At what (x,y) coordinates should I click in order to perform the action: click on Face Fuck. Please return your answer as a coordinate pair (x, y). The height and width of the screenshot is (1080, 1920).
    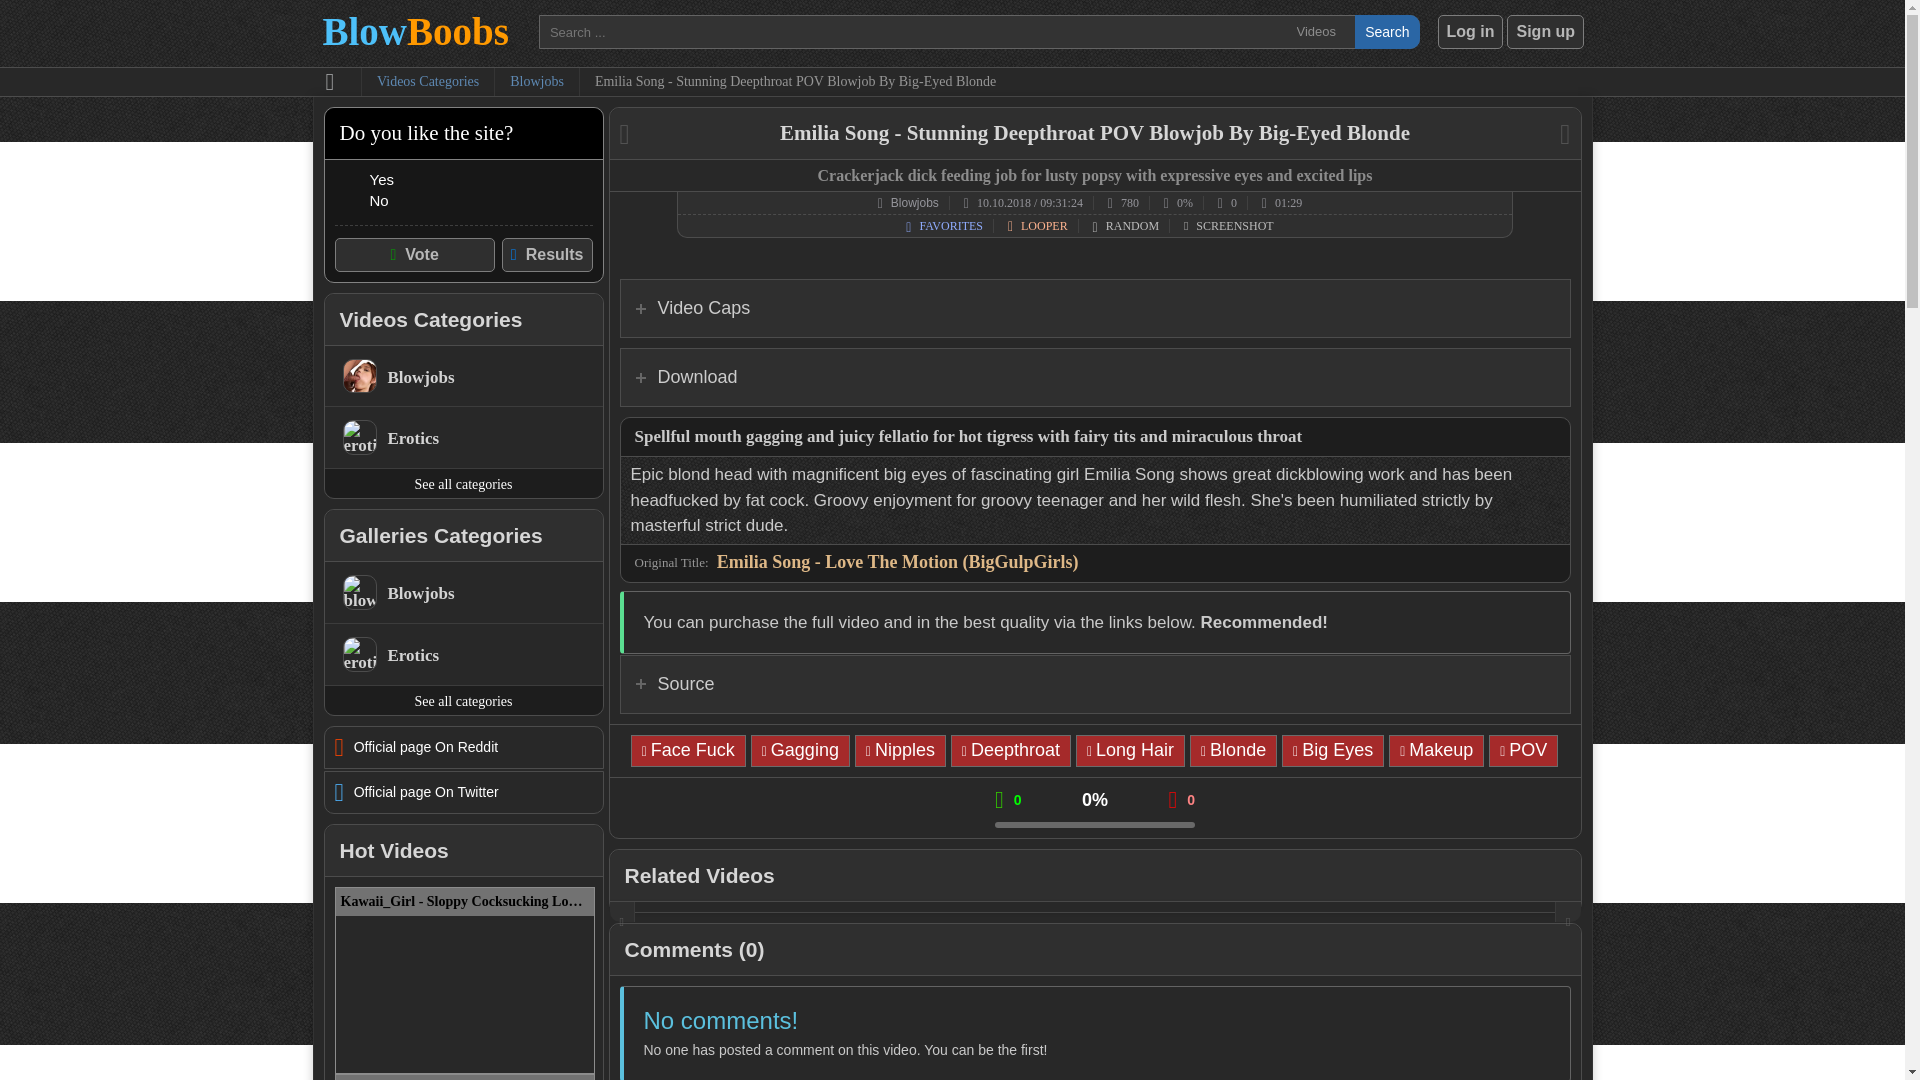
    Looking at the image, I should click on (688, 750).